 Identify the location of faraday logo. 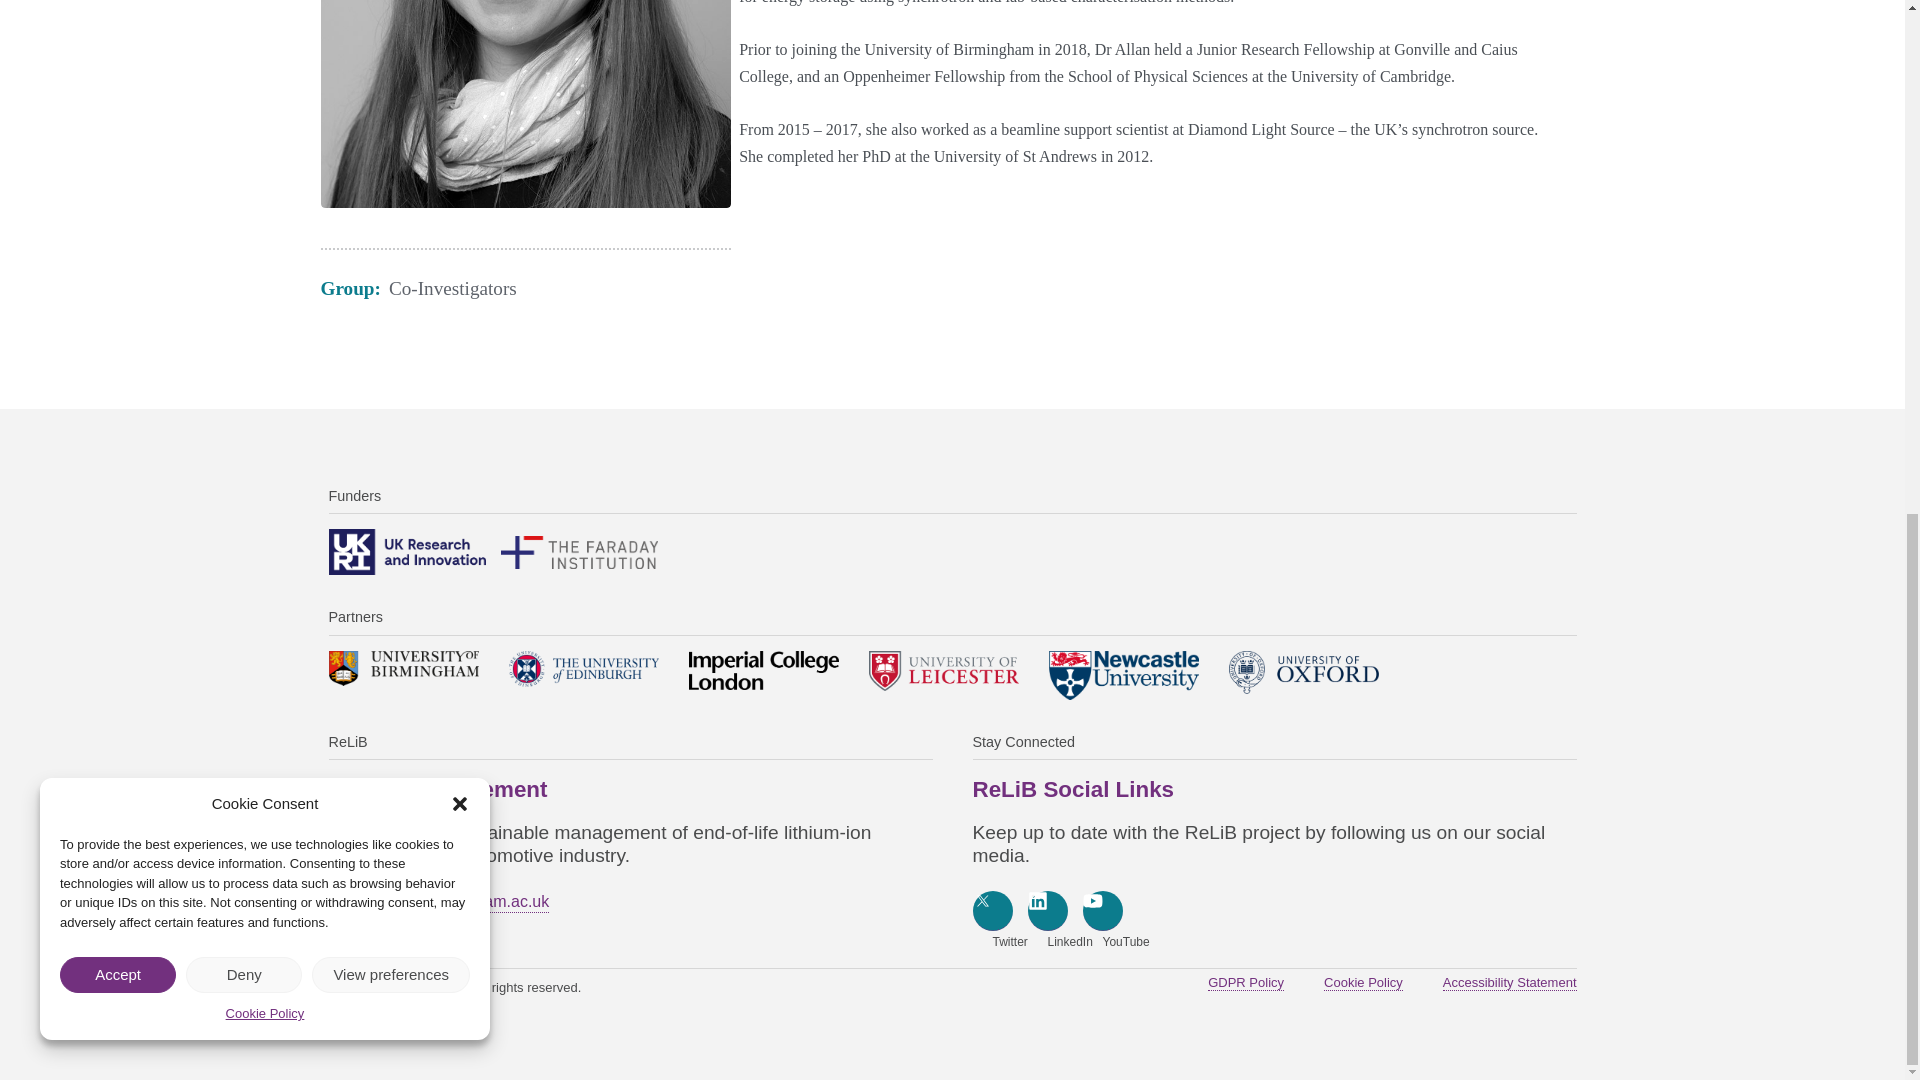
(578, 552).